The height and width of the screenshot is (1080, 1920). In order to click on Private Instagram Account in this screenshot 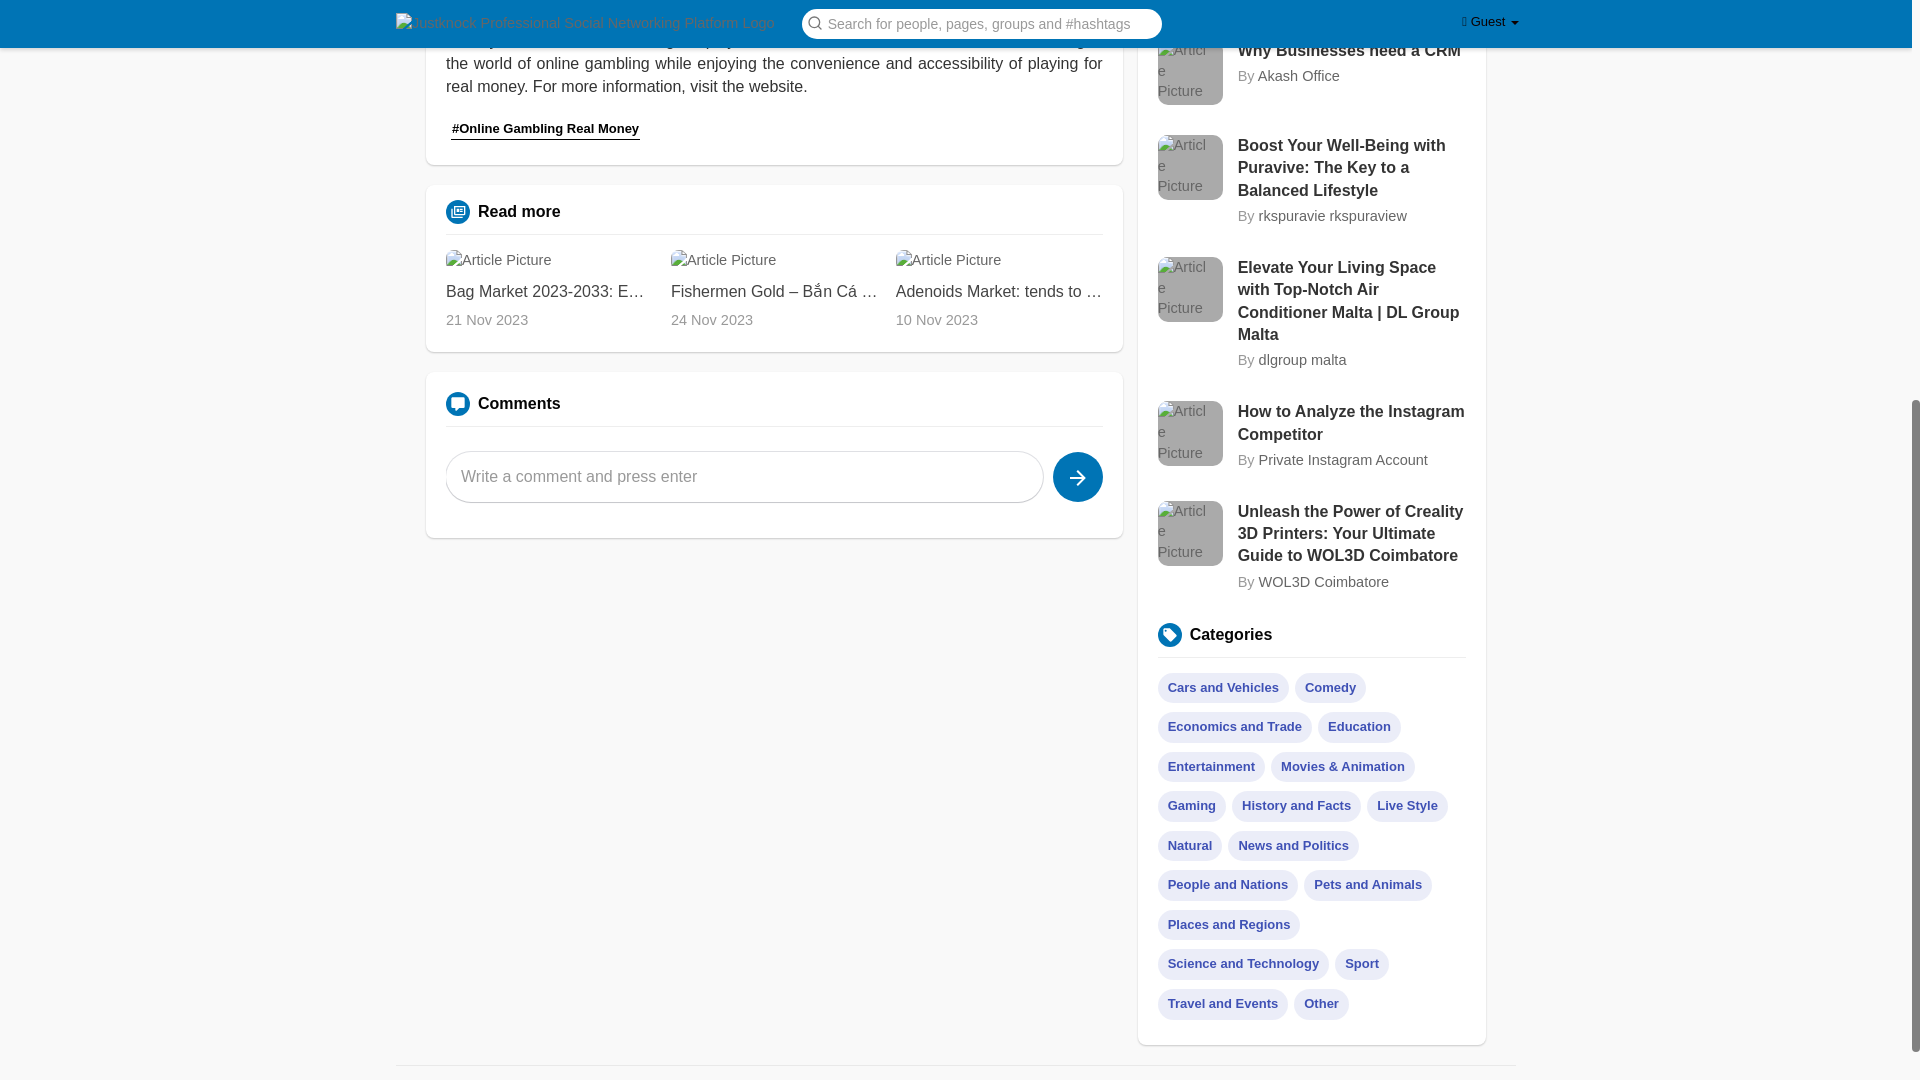, I will do `click(1344, 460)`.